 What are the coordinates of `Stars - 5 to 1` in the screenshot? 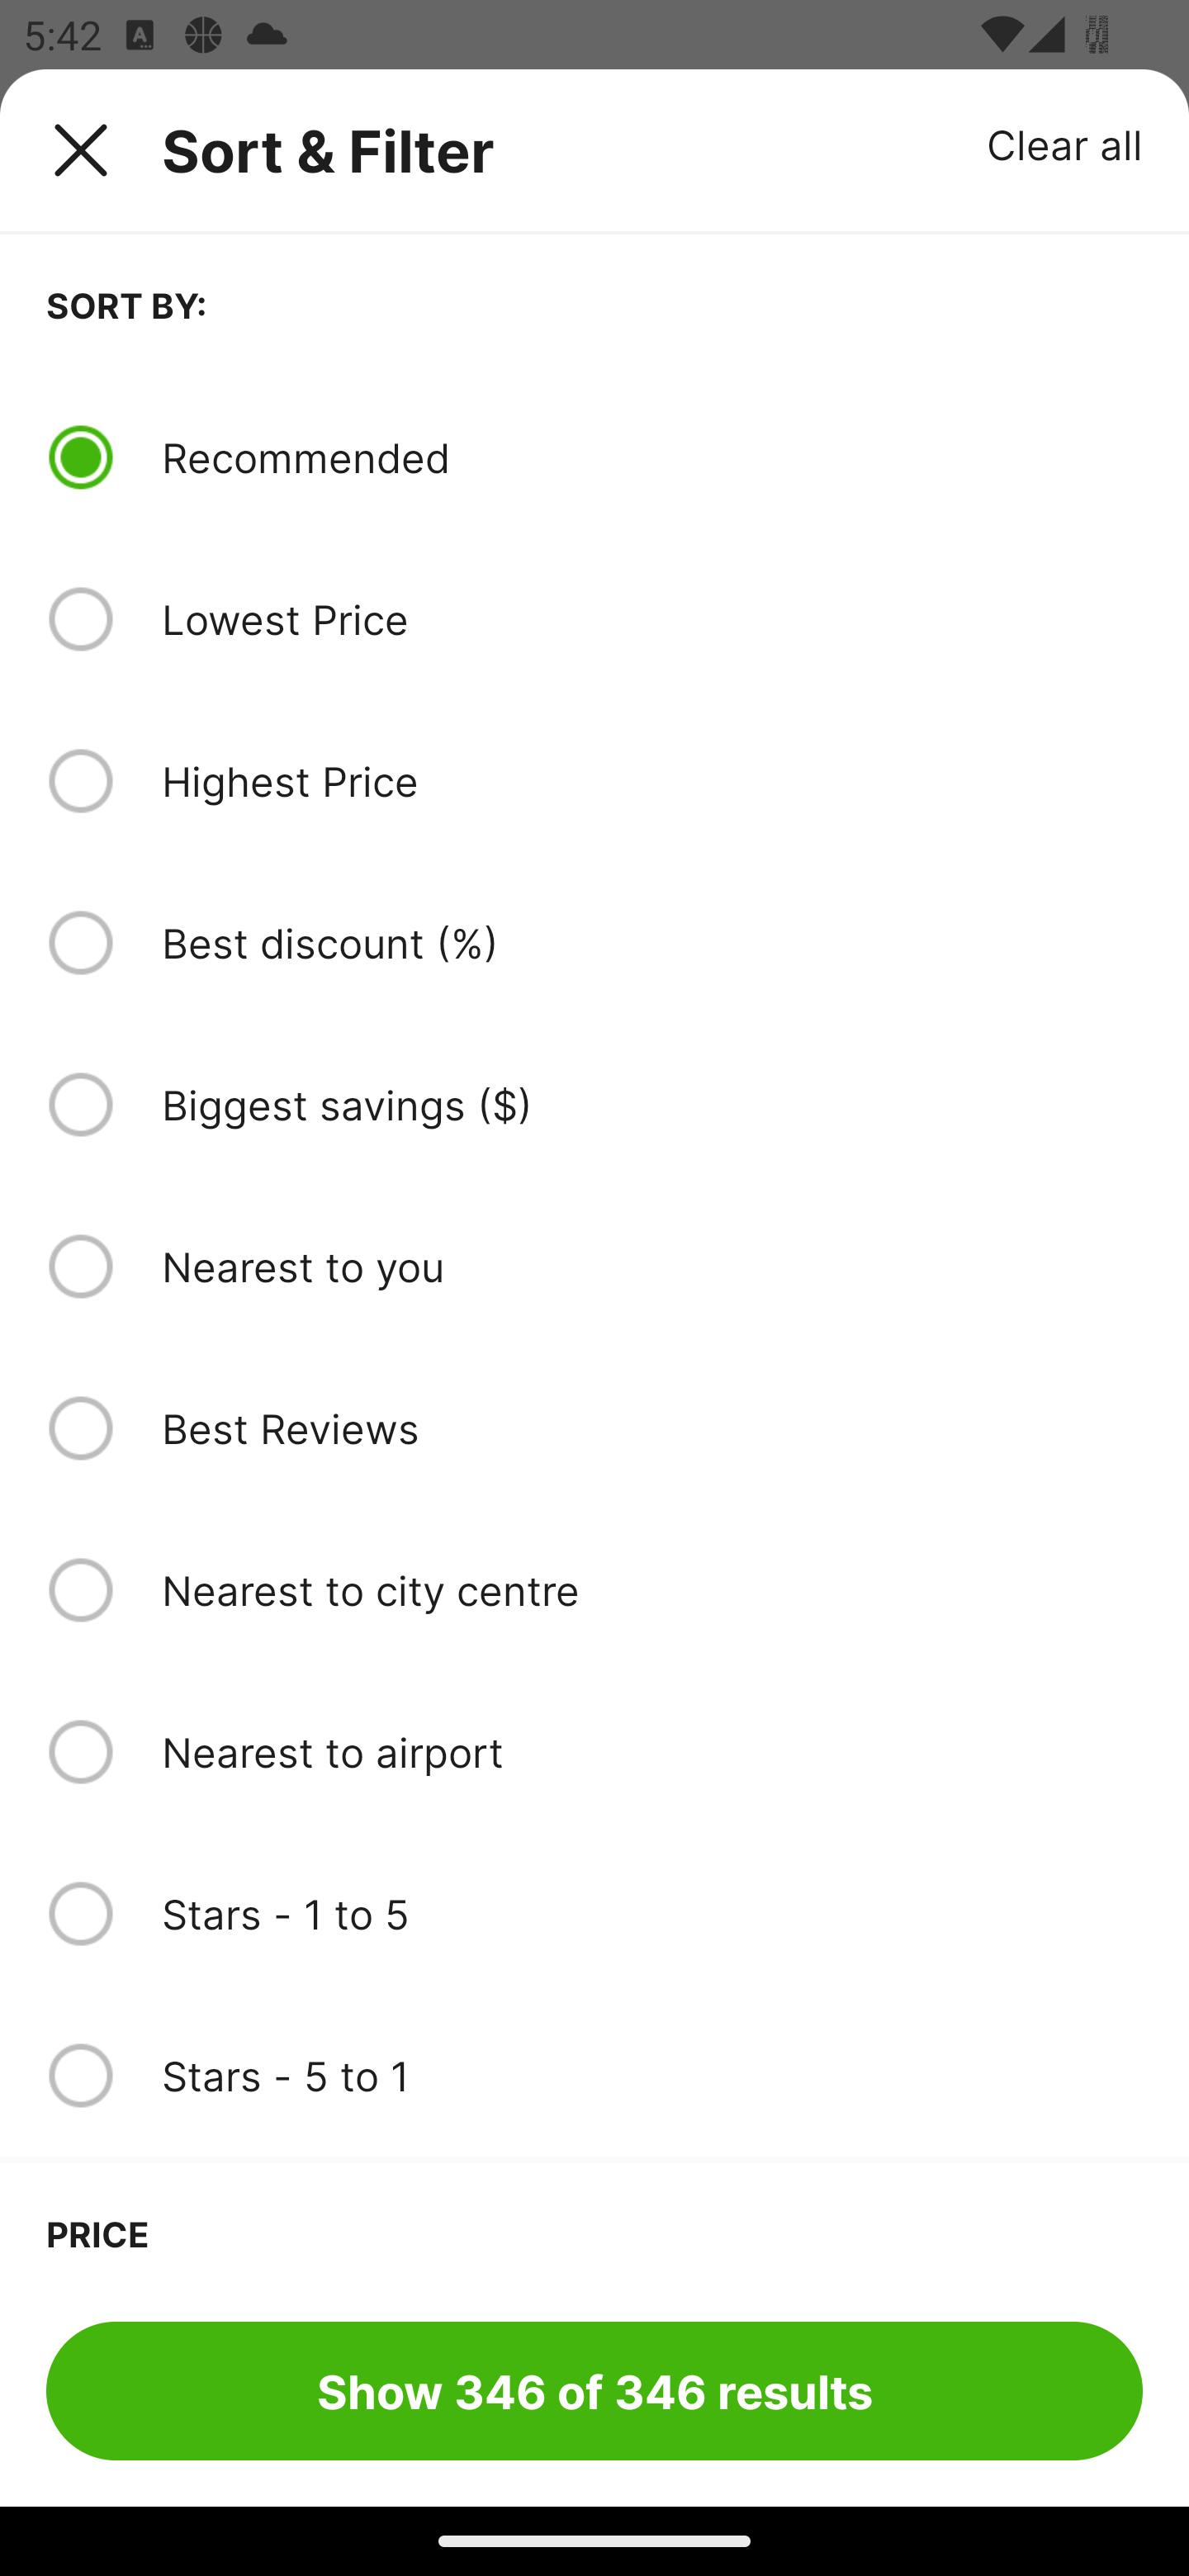 It's located at (651, 2076).